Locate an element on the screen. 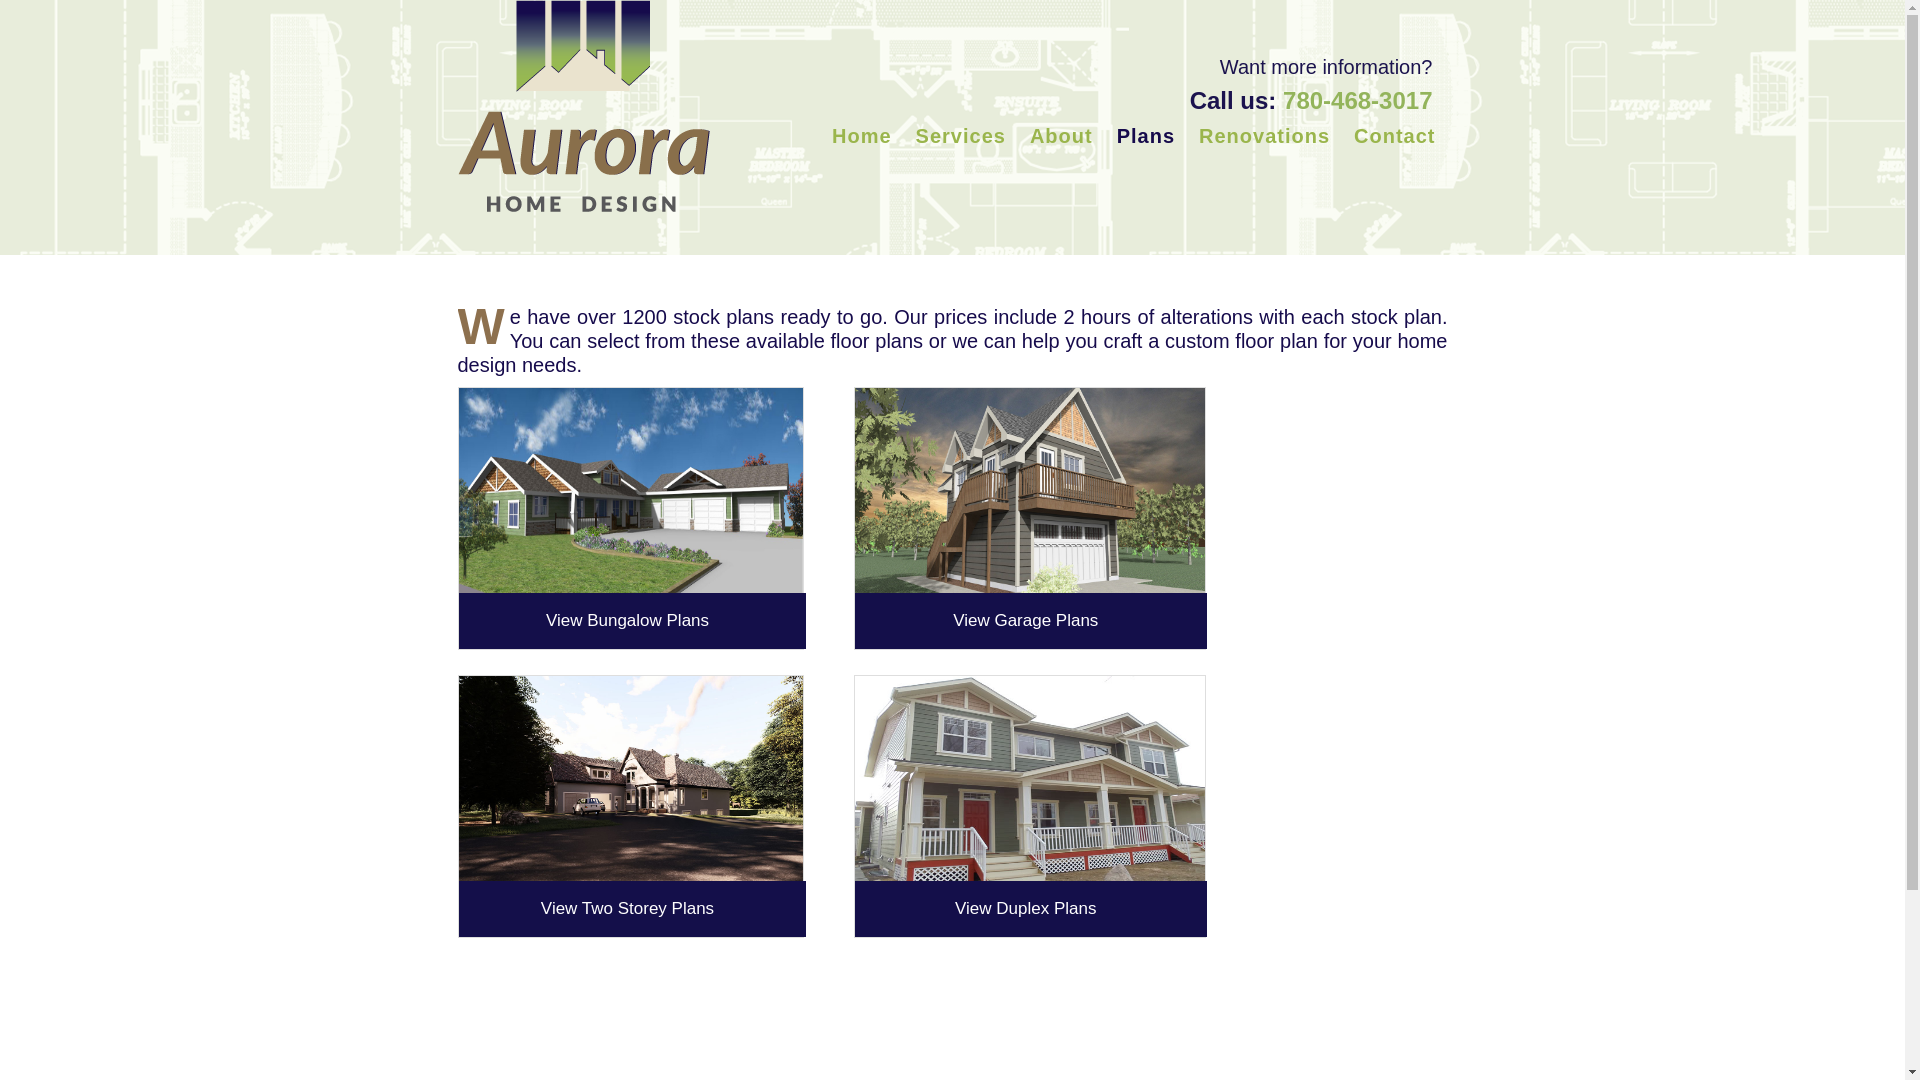  View Two Storey Plans   is located at coordinates (632, 909).